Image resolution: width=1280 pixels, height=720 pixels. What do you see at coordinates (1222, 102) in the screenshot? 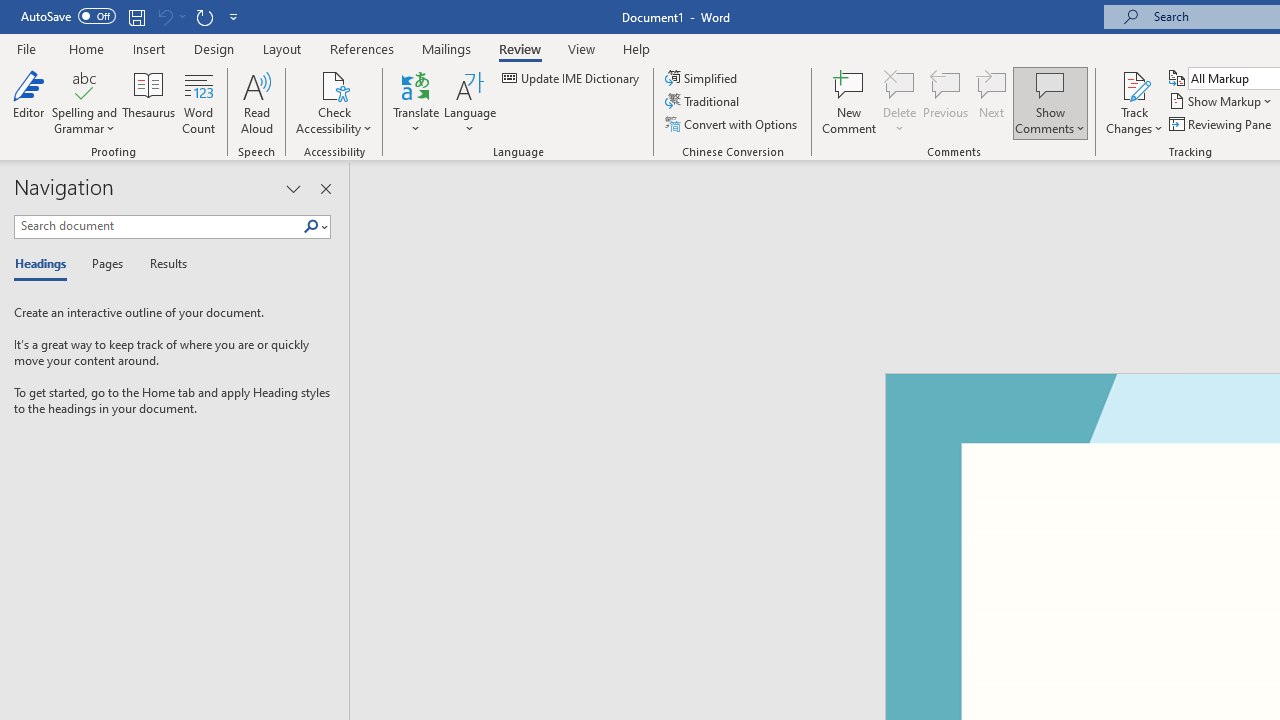
I see `Show Markup` at bounding box center [1222, 102].